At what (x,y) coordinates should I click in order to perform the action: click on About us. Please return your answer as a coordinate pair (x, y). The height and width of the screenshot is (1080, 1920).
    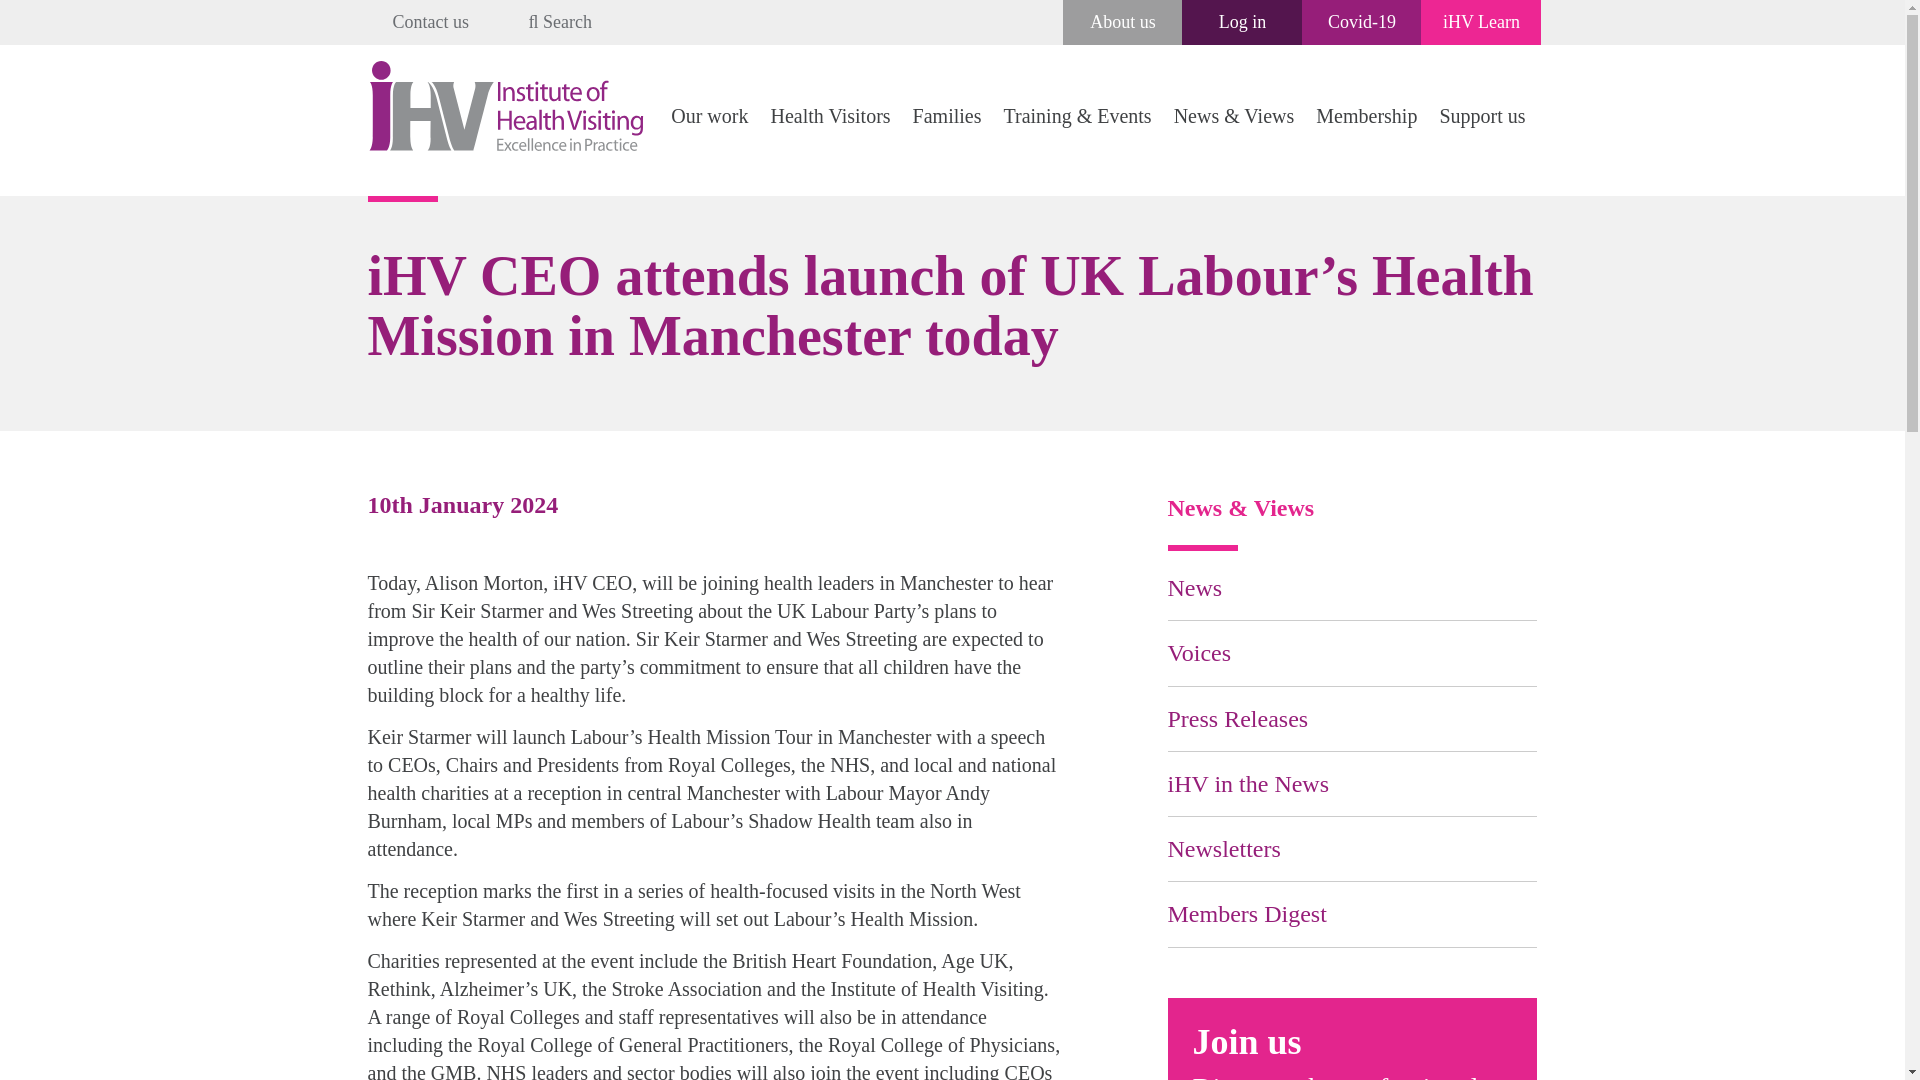
    Looking at the image, I should click on (1122, 22).